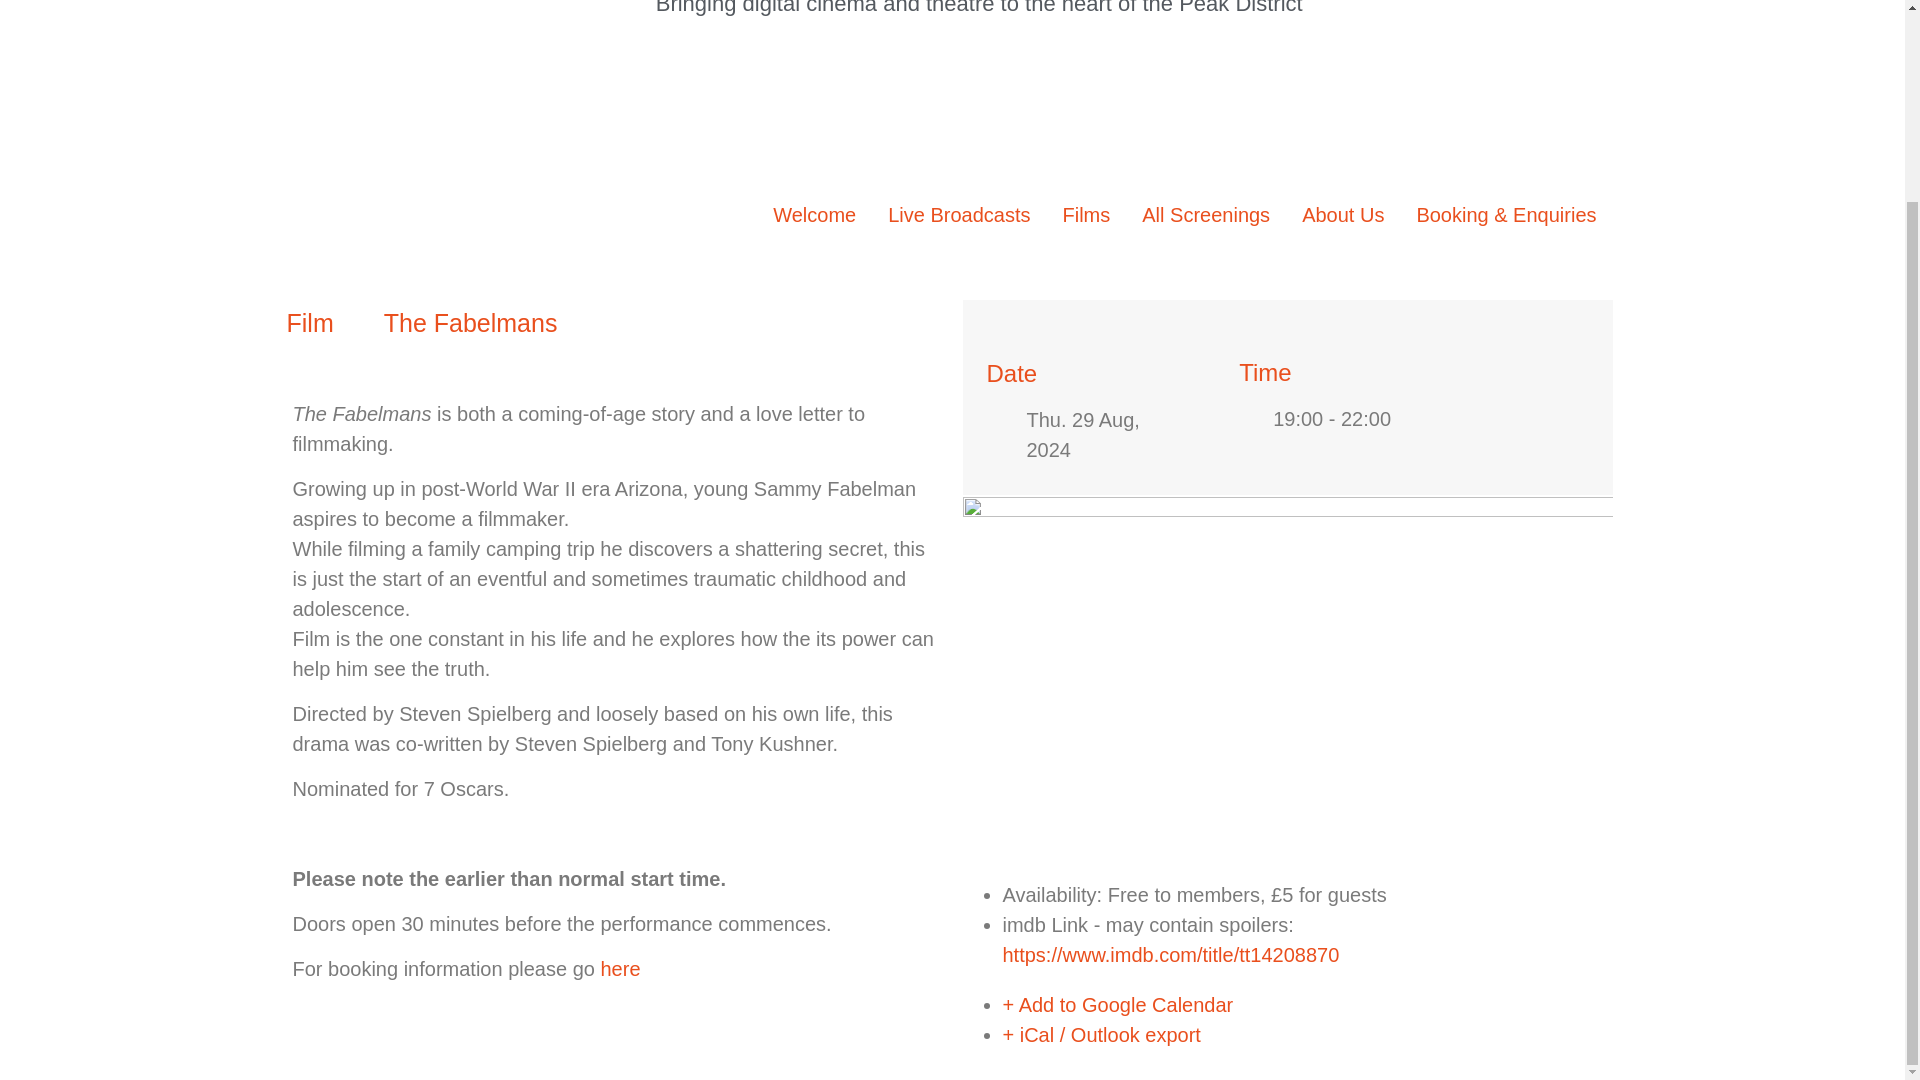 The width and height of the screenshot is (1920, 1080). What do you see at coordinates (814, 214) in the screenshot?
I see `Welcome` at bounding box center [814, 214].